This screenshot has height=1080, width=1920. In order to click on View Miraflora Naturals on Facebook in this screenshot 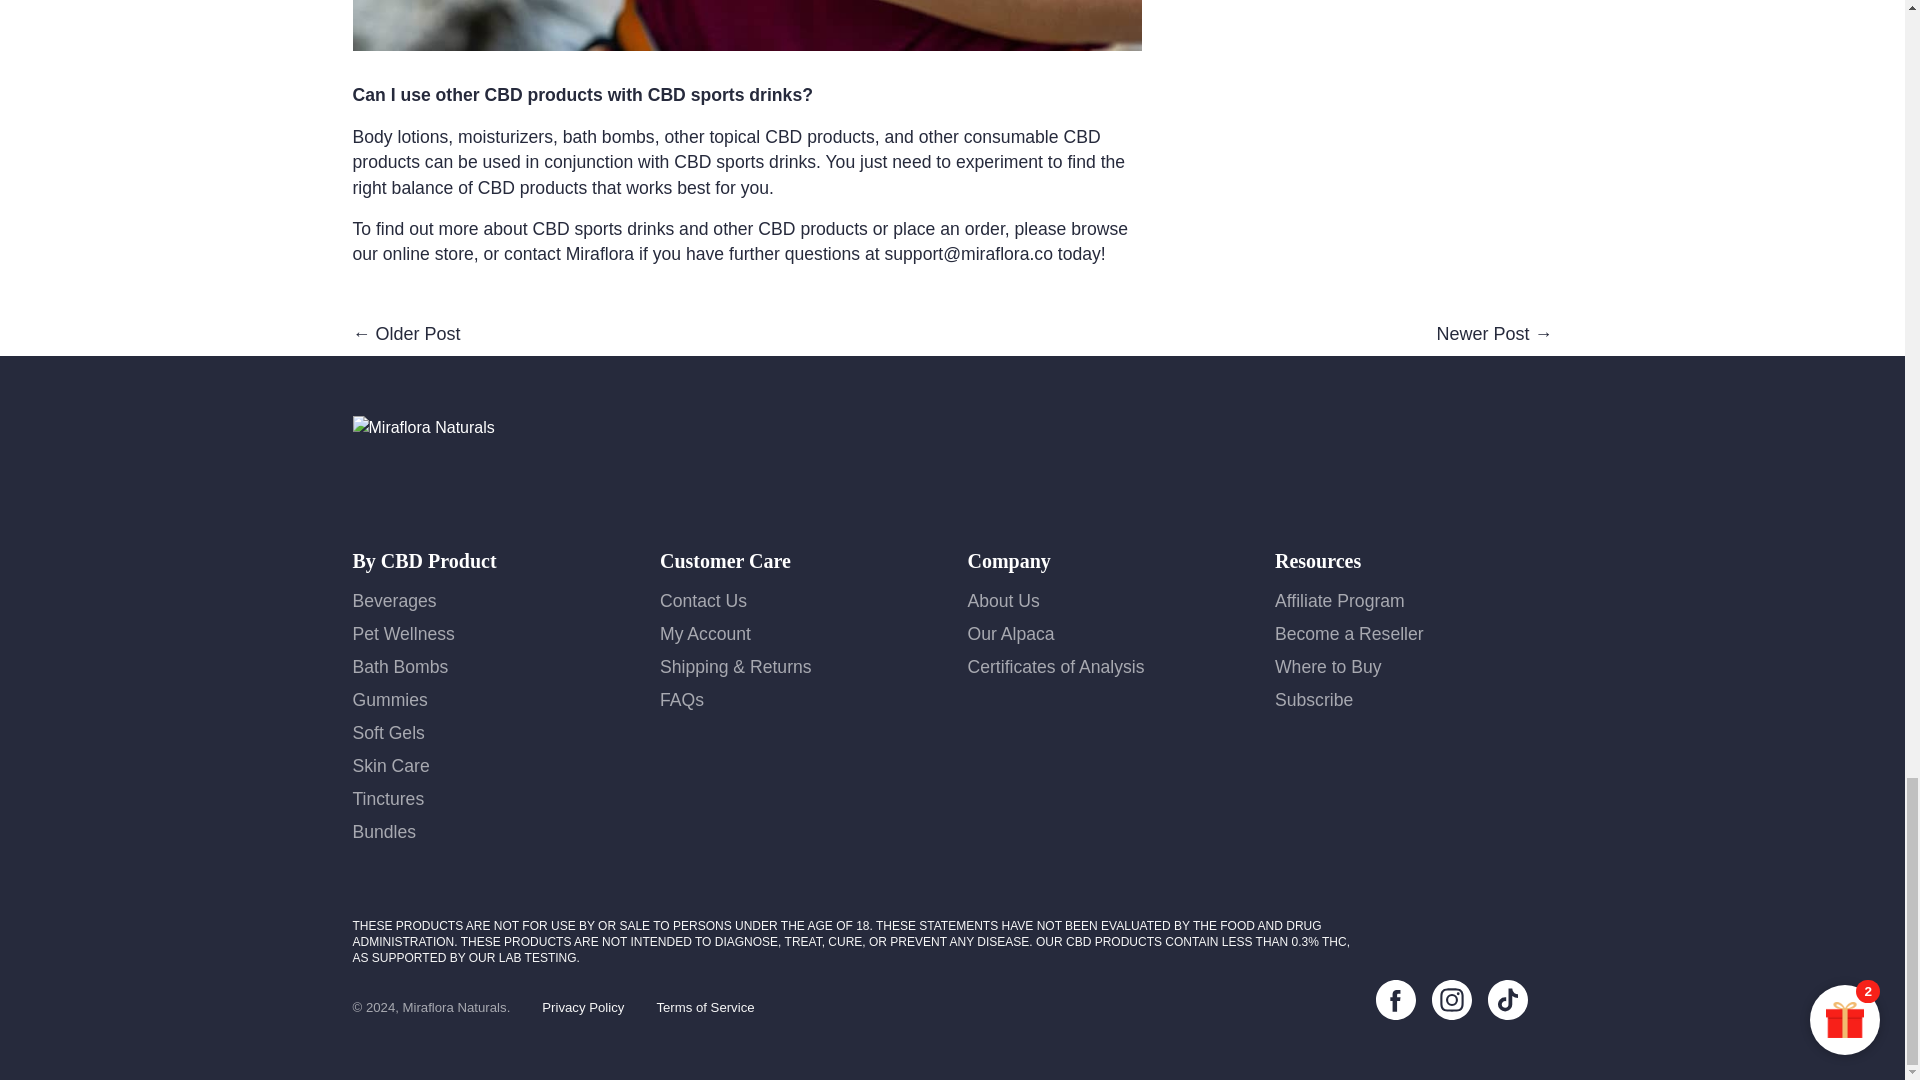, I will do `click(1396, 999)`.